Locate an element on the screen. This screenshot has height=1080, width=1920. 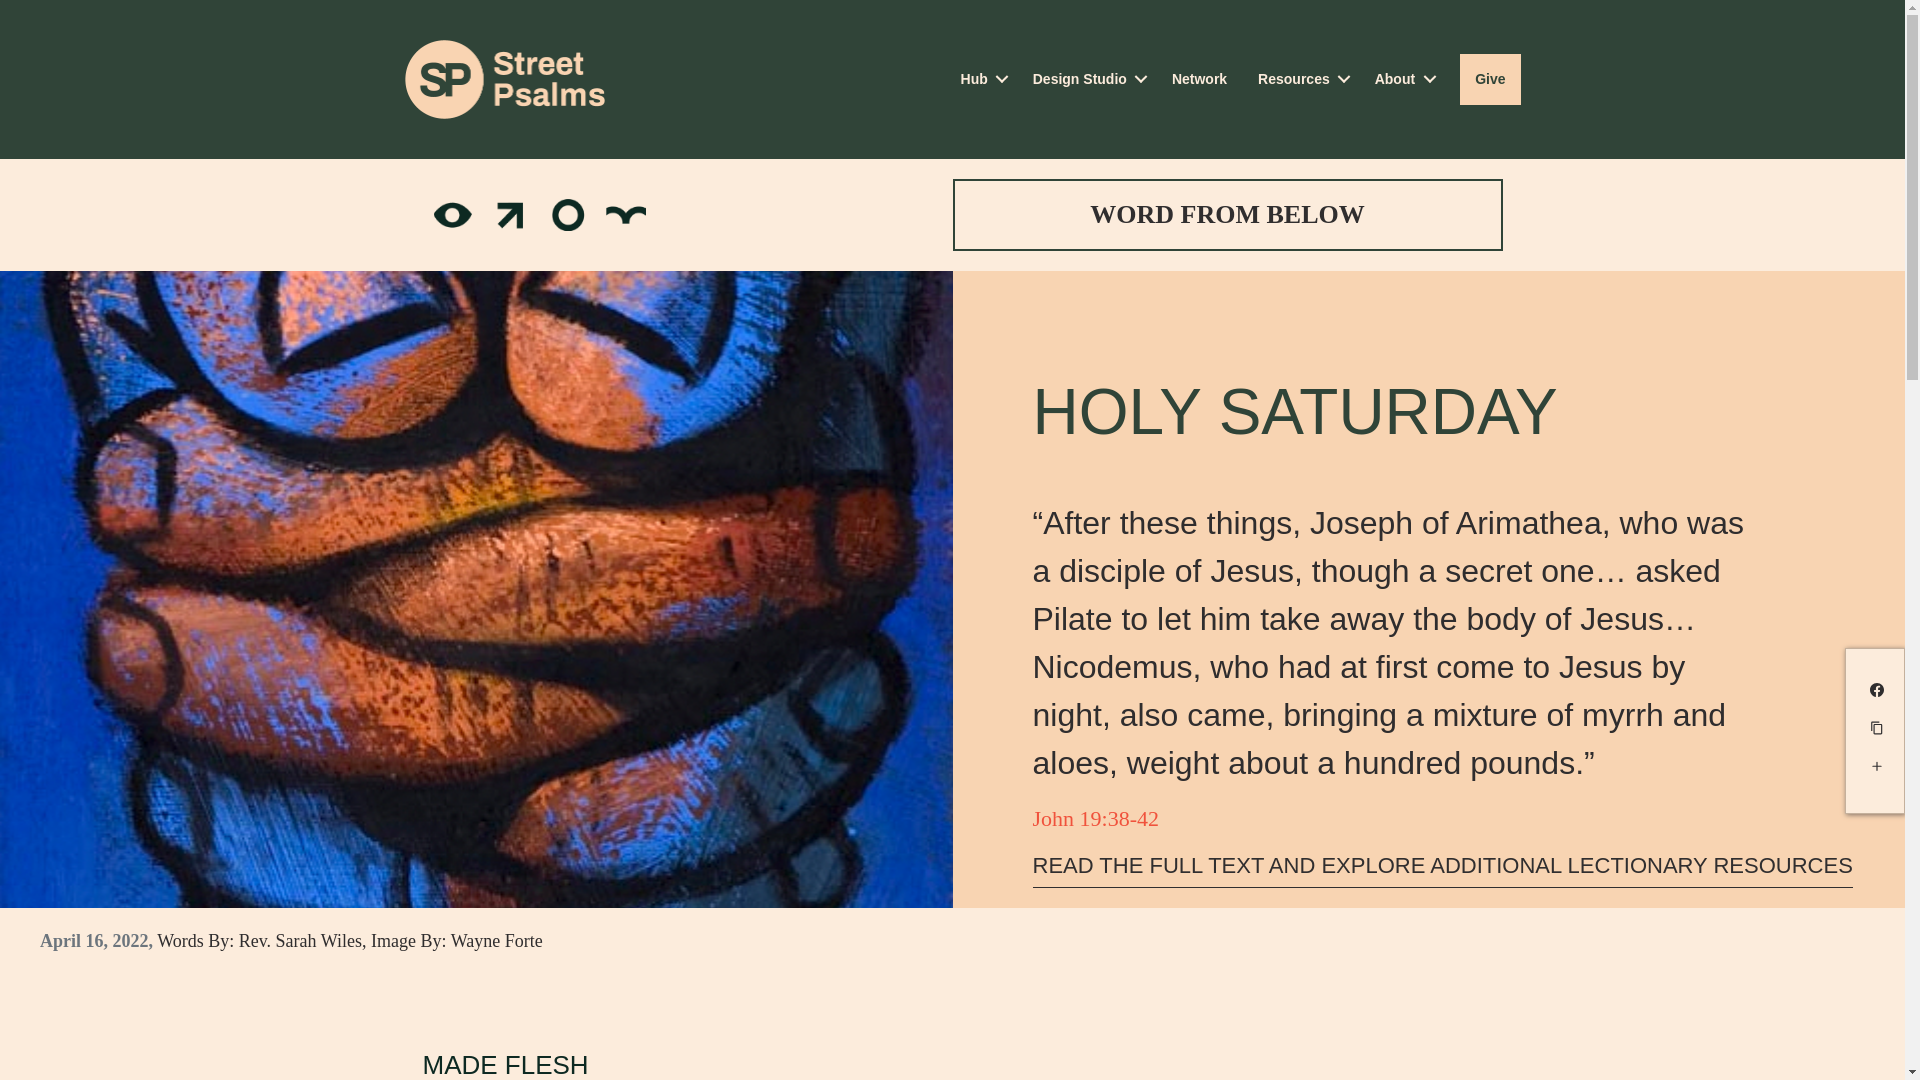
Resources is located at coordinates (1300, 79).